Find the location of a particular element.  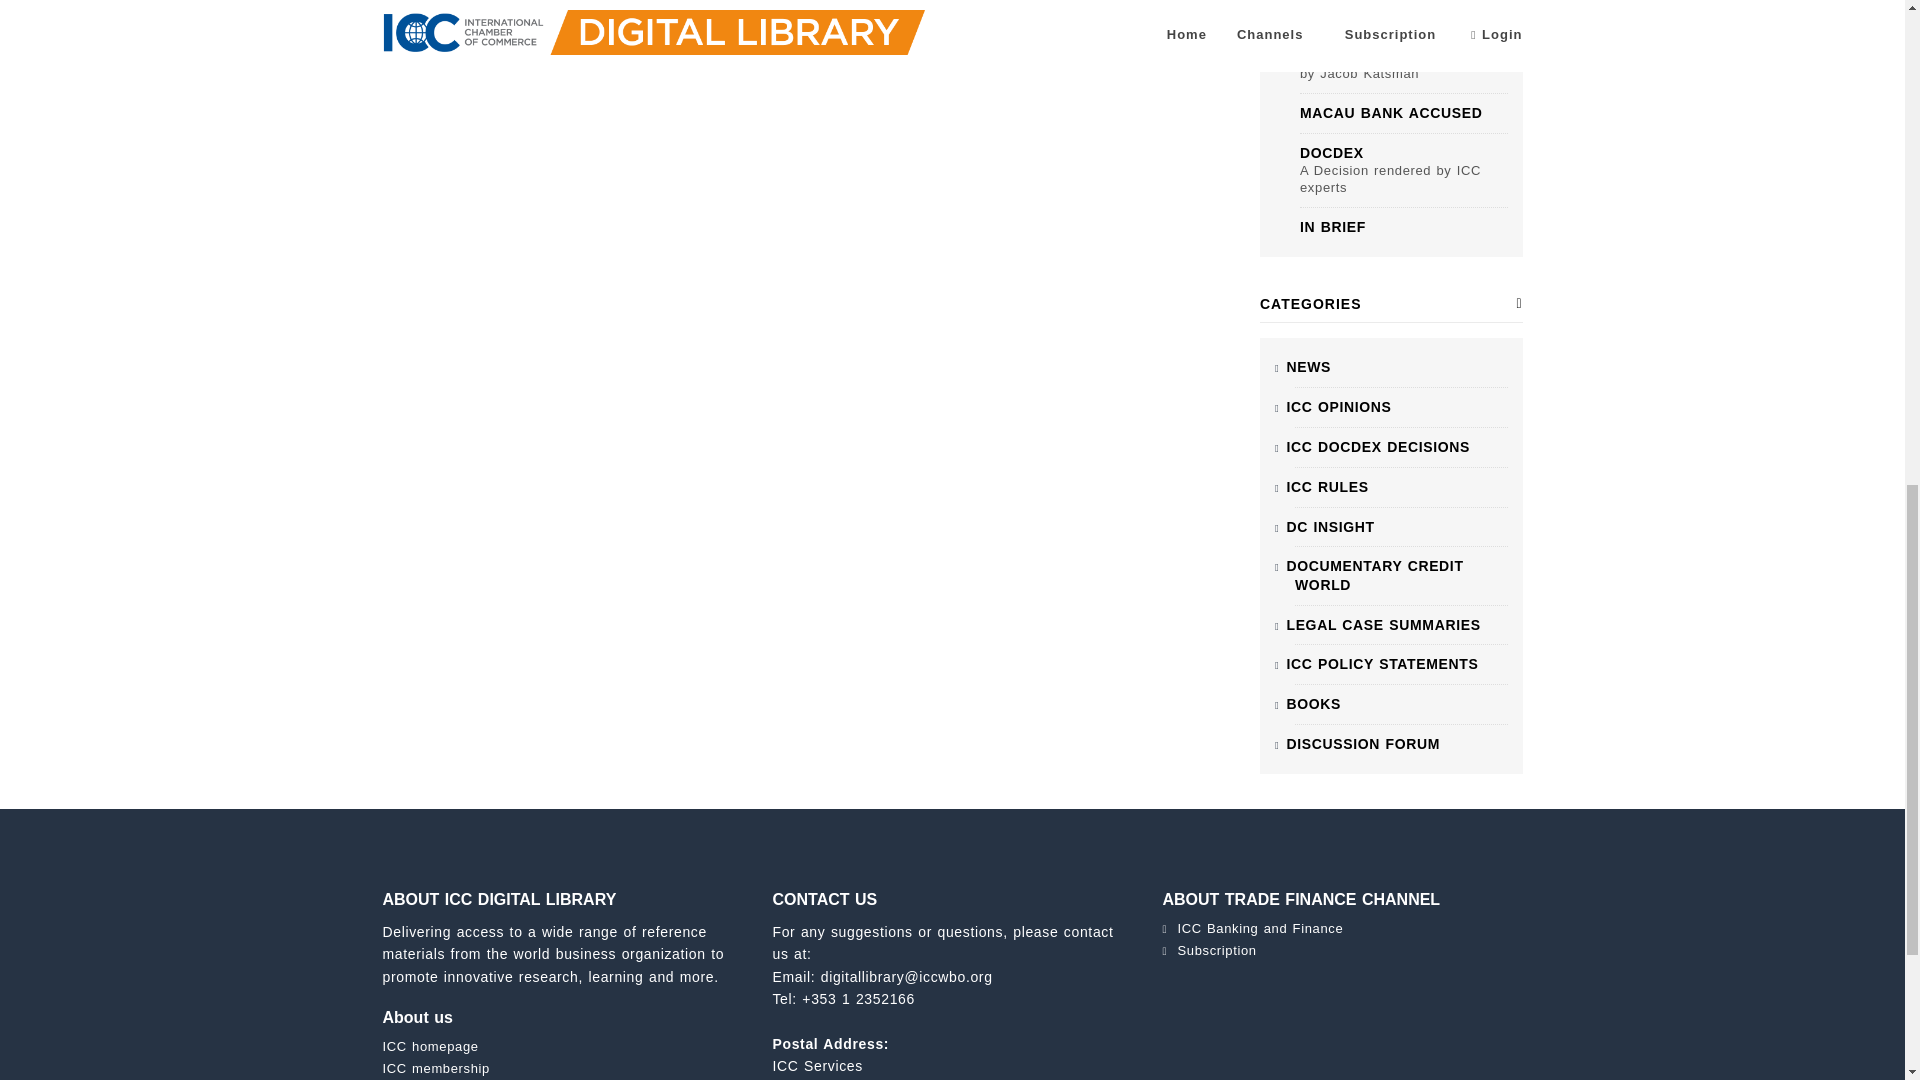

ICC Rules is located at coordinates (1326, 486).